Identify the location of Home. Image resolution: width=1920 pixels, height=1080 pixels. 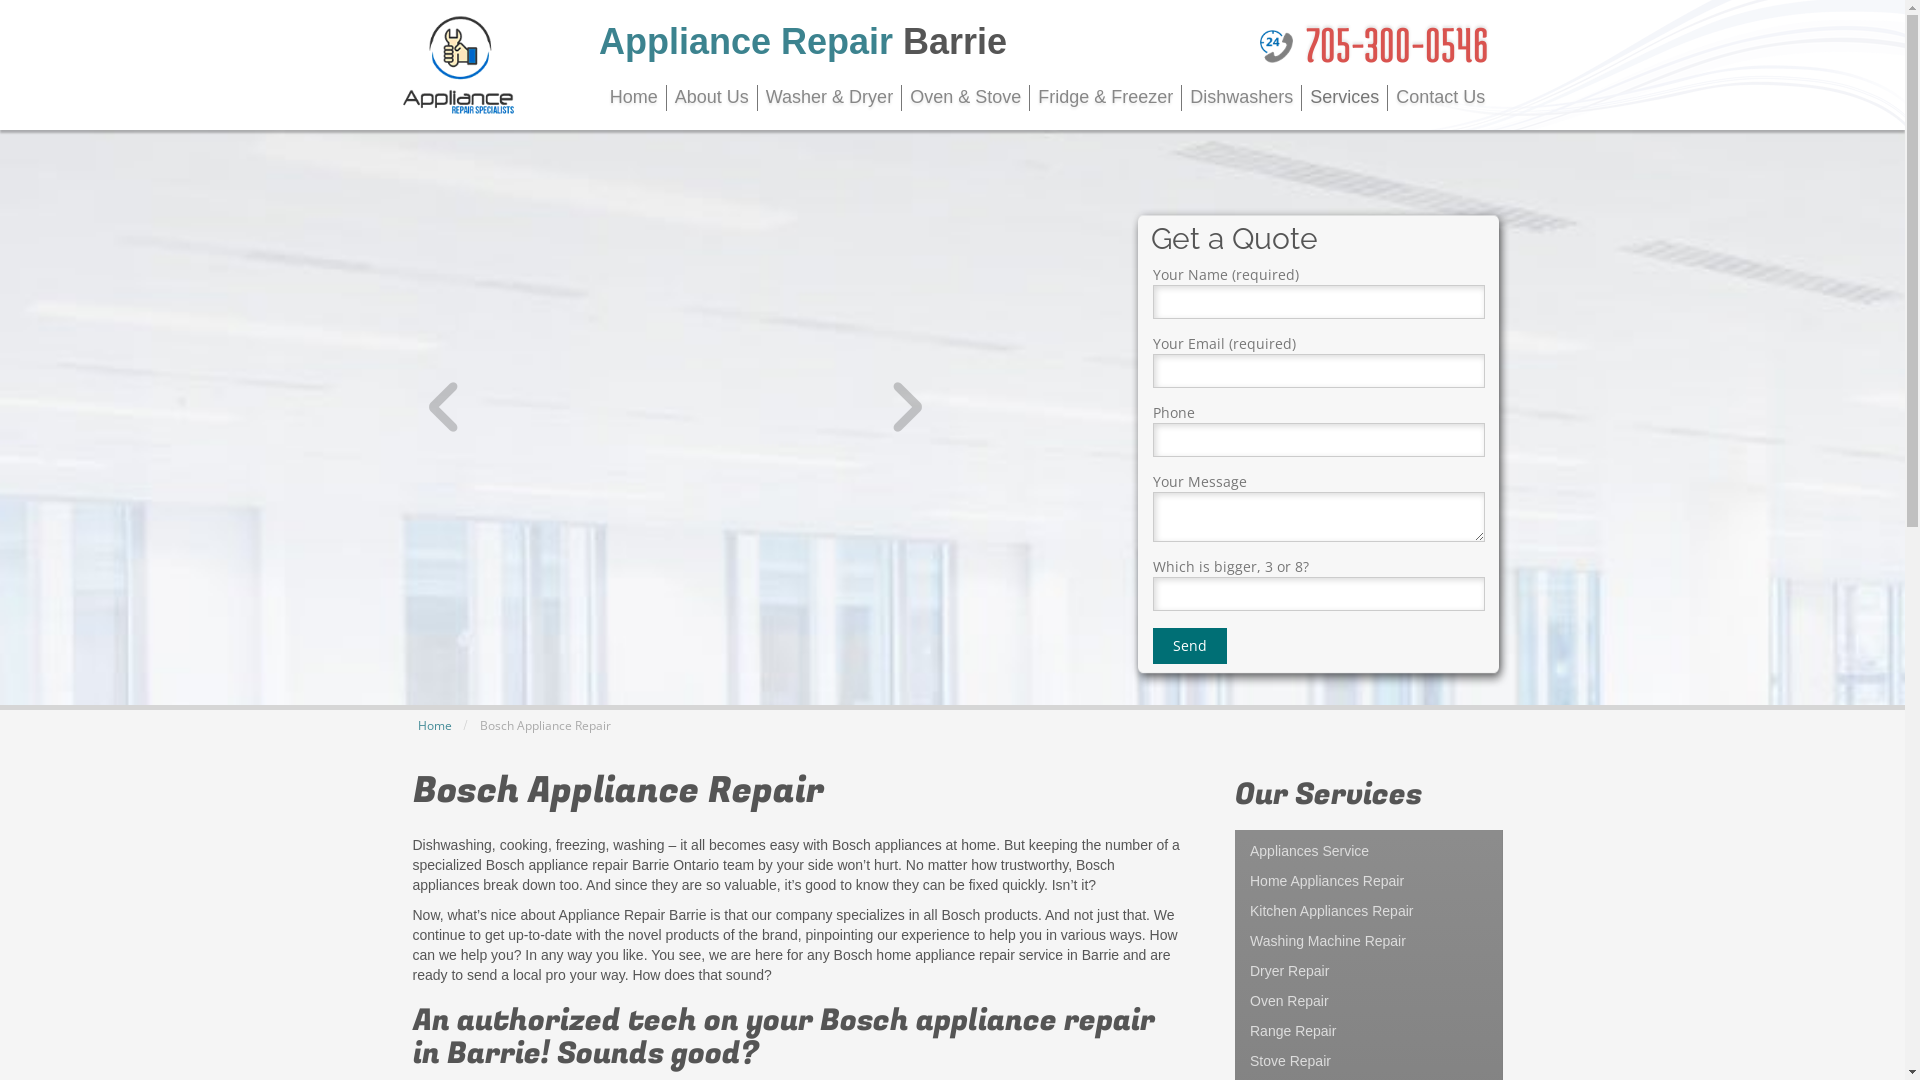
(634, 98).